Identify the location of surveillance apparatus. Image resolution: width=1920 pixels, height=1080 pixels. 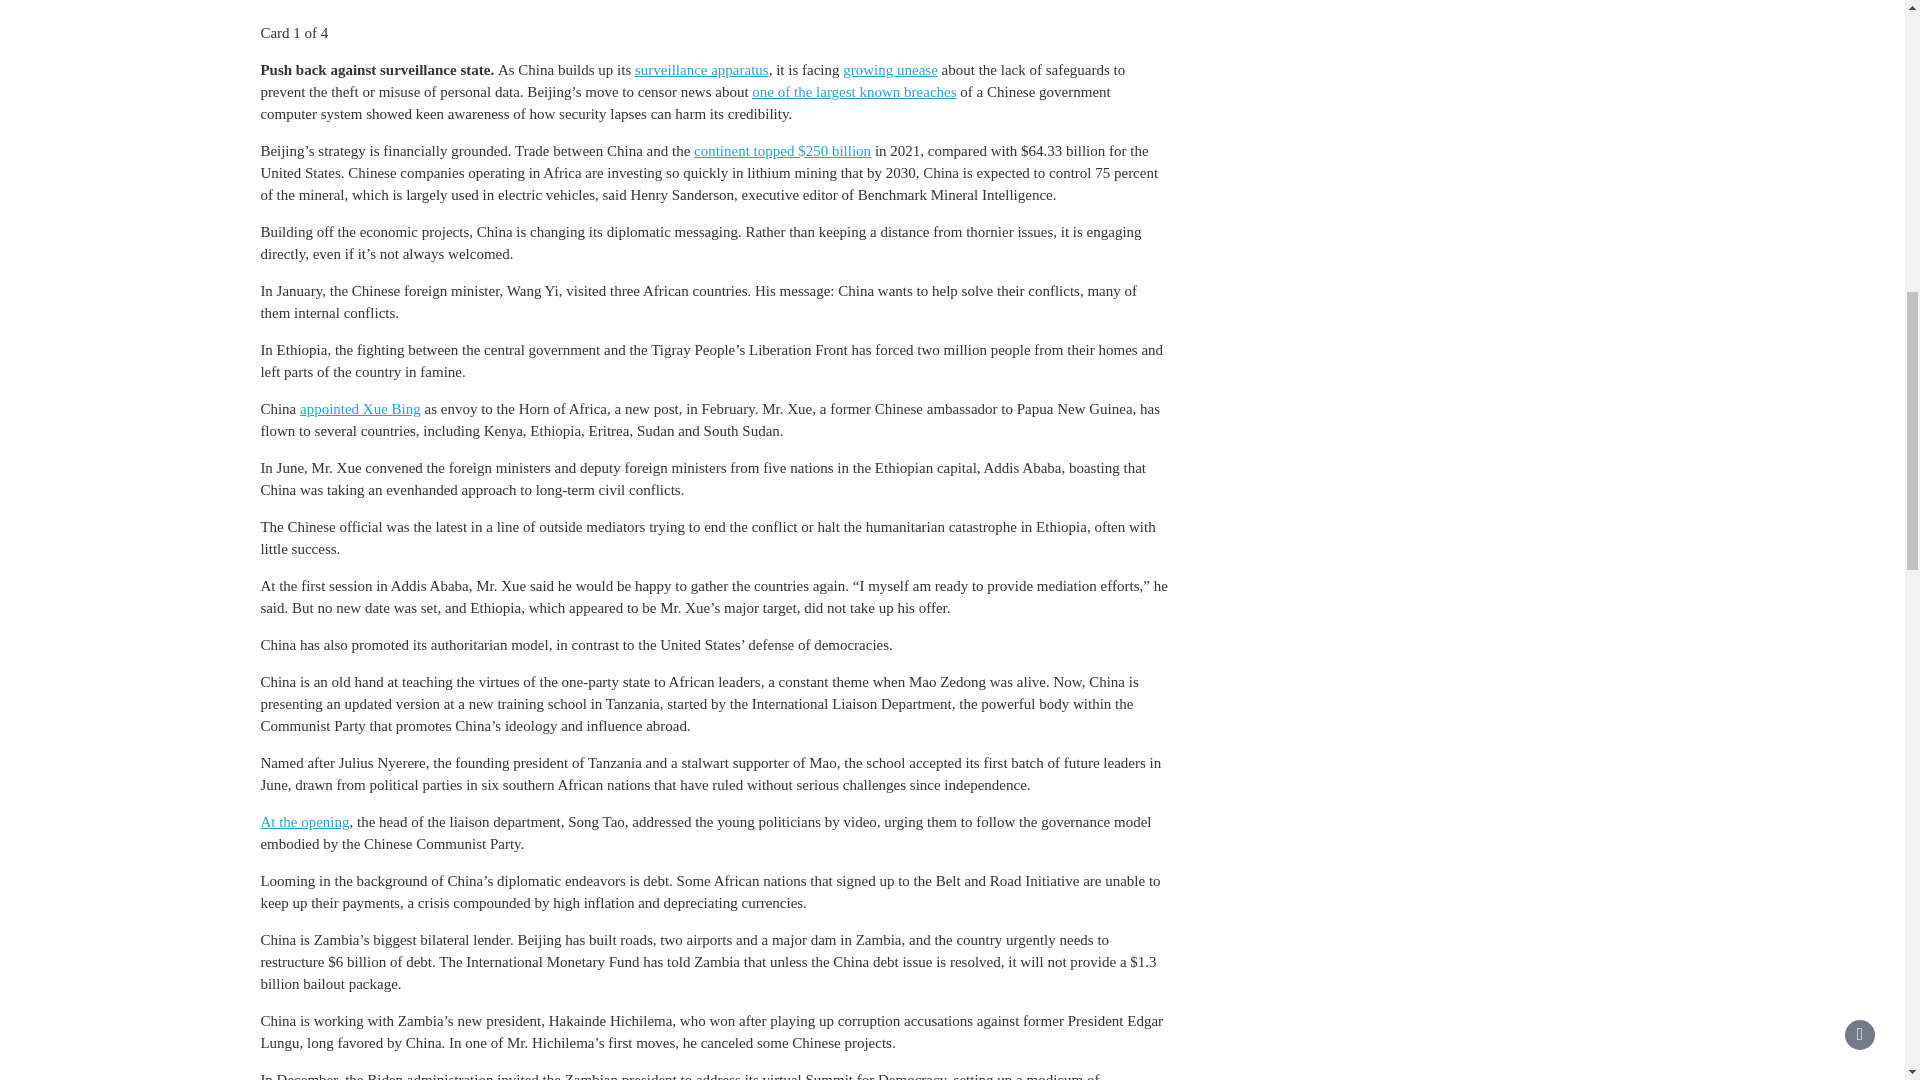
(702, 69).